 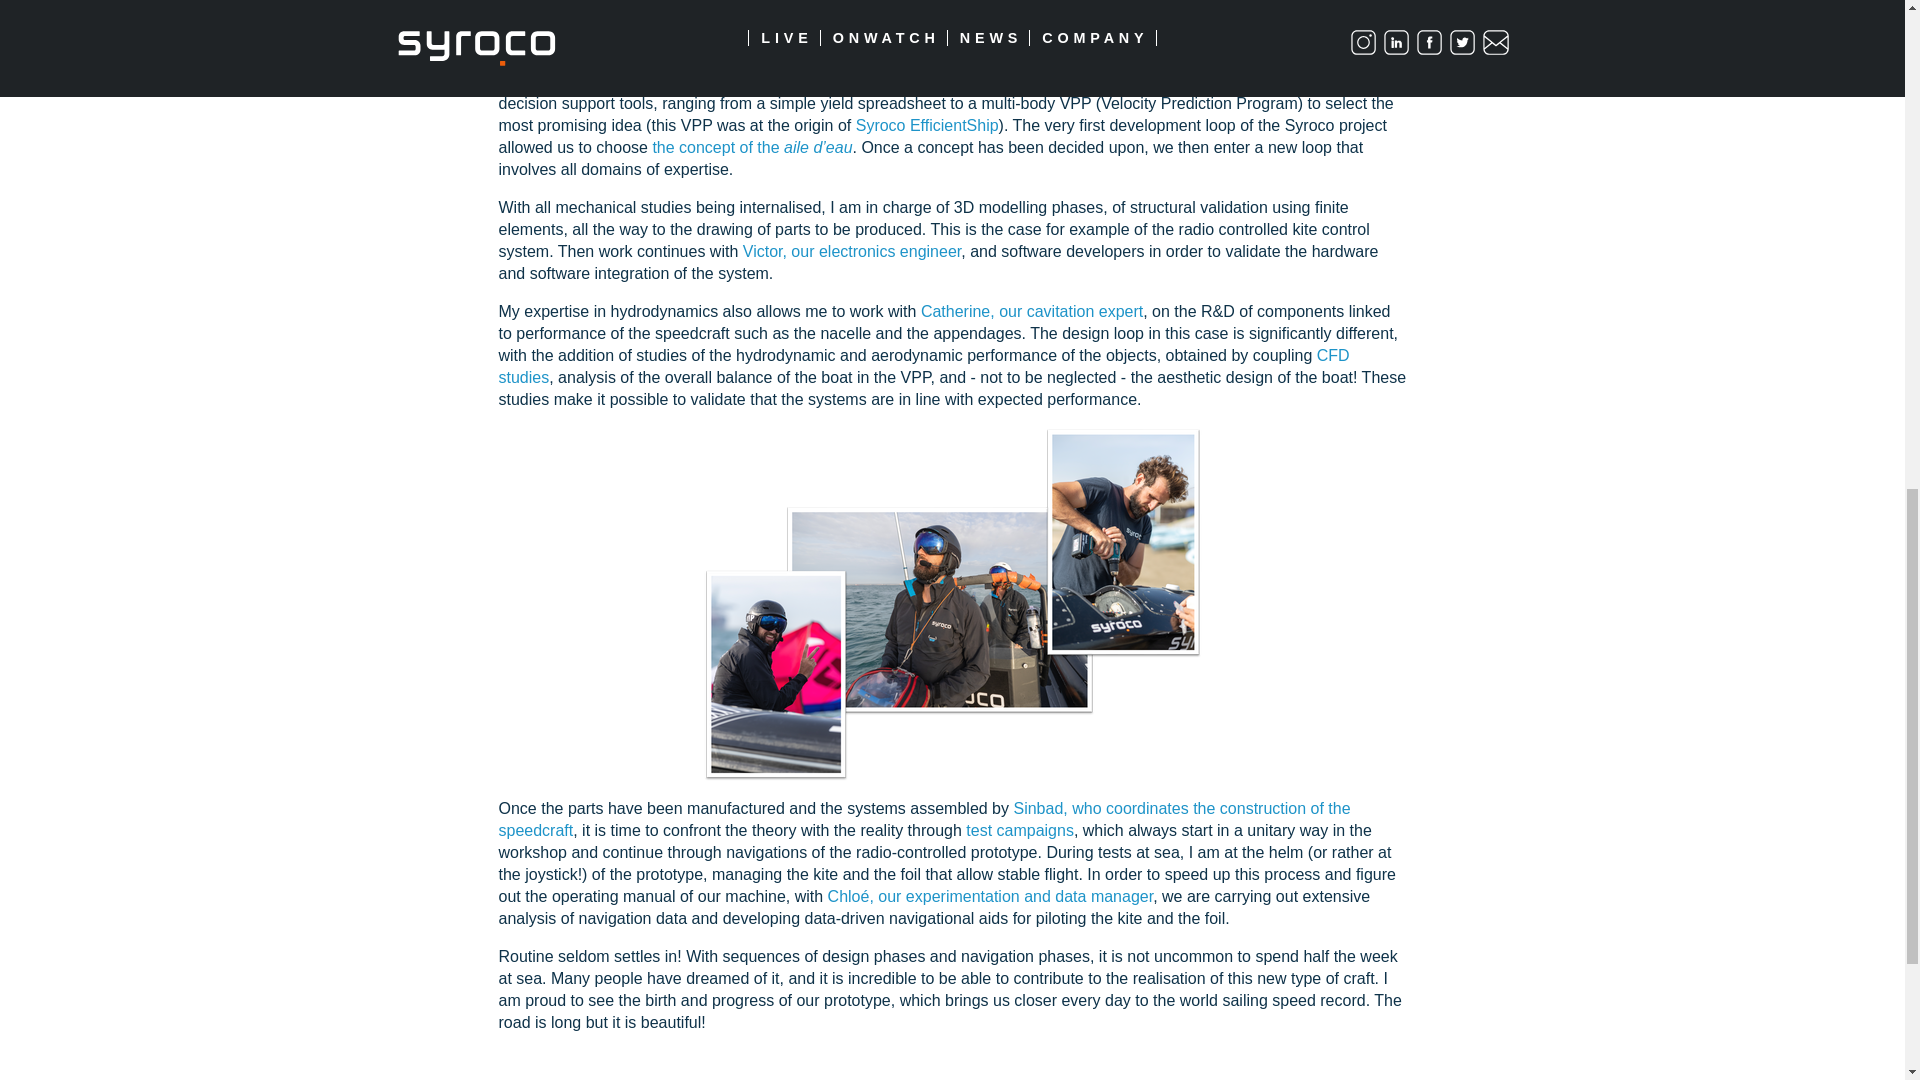 I want to click on Sinbad, who coordinates the construction of the speedcraft, so click(x=923, y=820).